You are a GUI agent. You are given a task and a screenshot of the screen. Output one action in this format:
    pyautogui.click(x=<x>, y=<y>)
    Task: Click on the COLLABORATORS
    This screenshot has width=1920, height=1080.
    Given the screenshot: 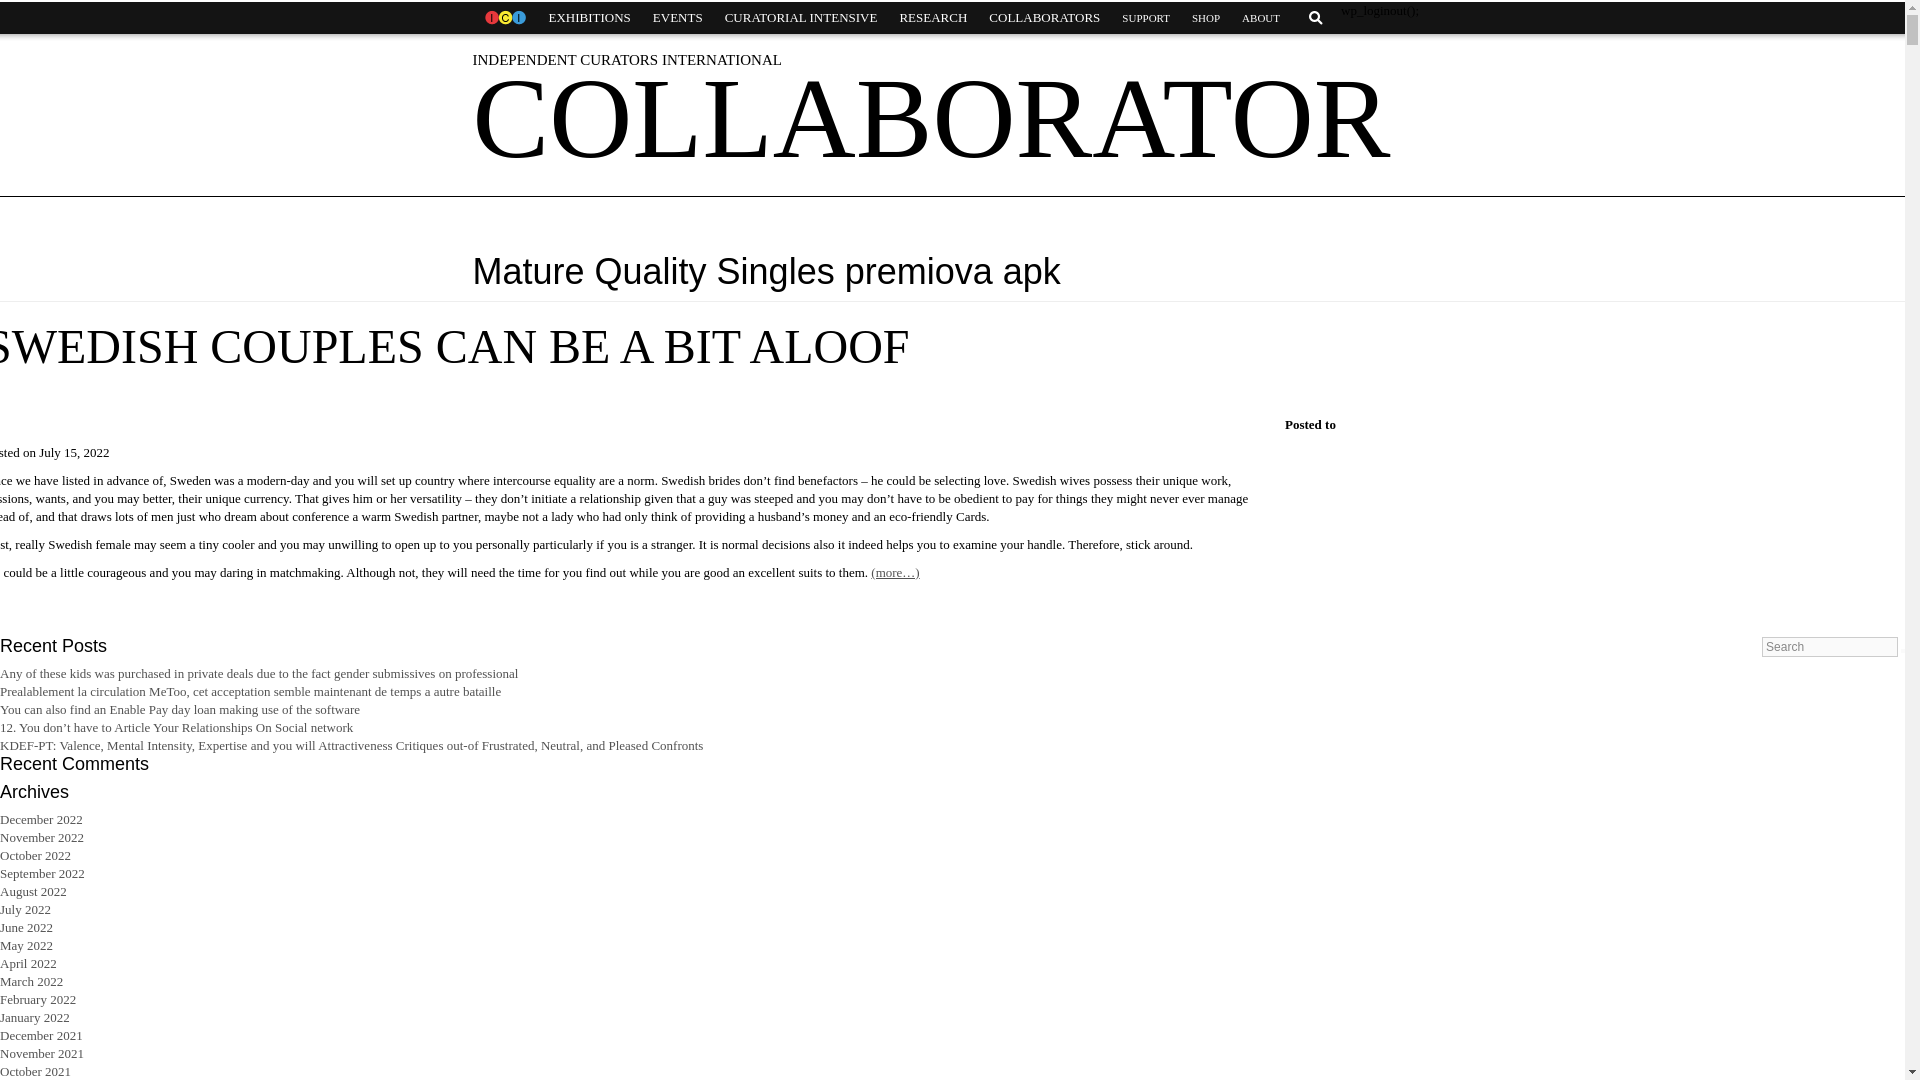 What is the action you would take?
    pyautogui.click(x=1044, y=18)
    